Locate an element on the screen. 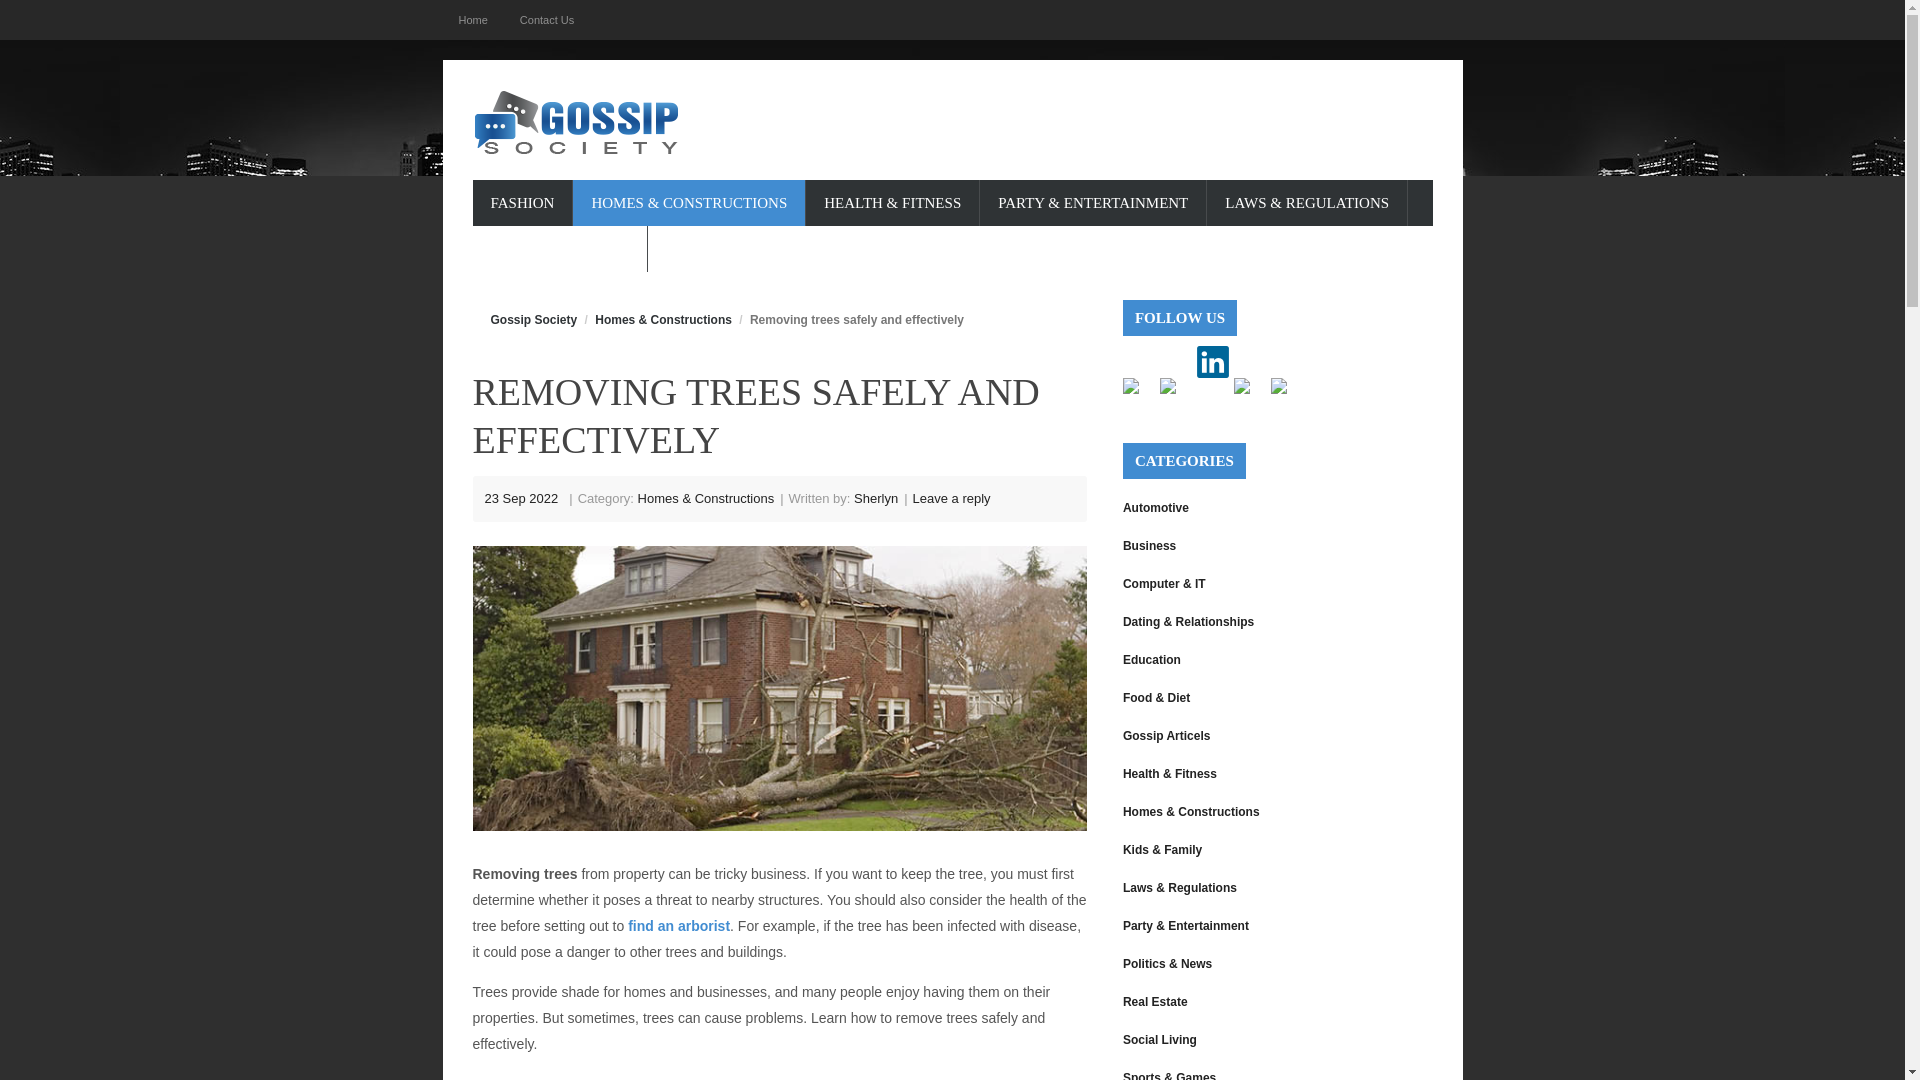 The width and height of the screenshot is (1920, 1080). Follow us on Facebook is located at coordinates (1130, 386).